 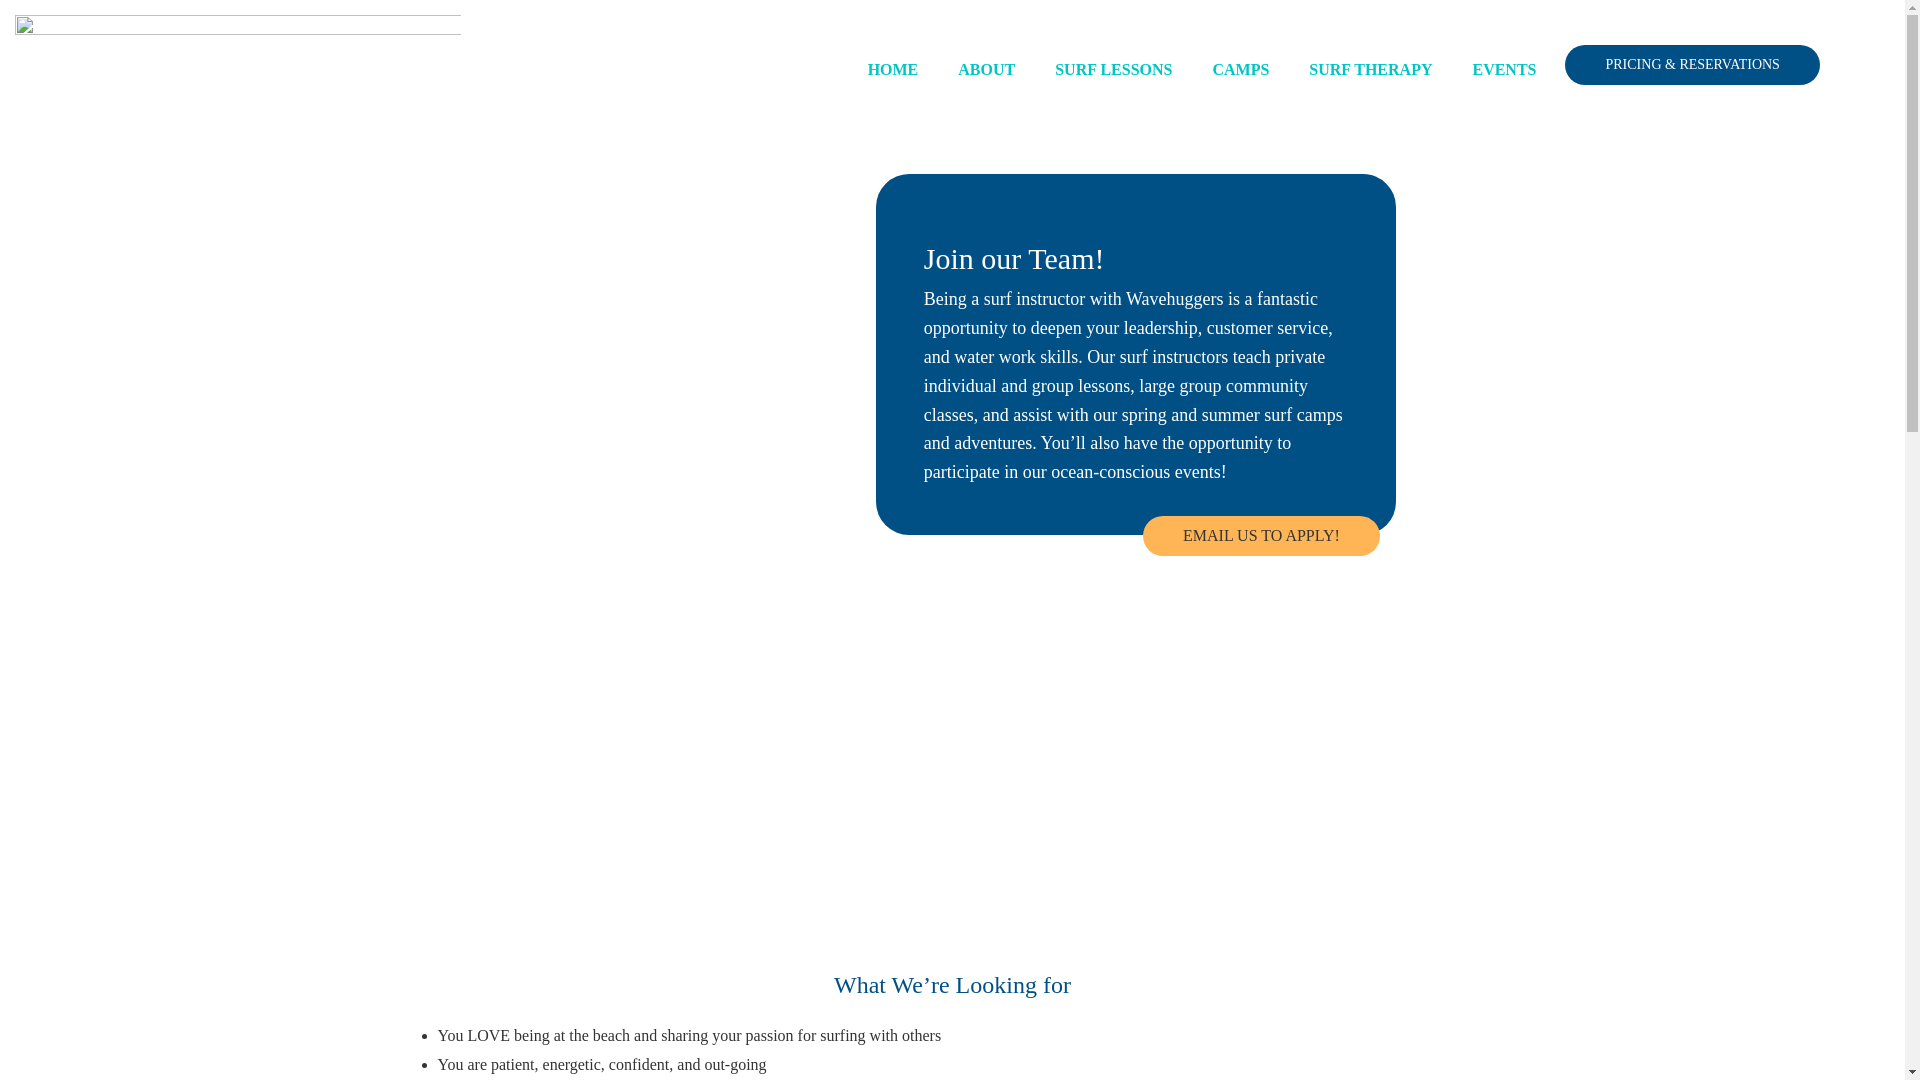 What do you see at coordinates (1503, 70) in the screenshot?
I see `EVENTS` at bounding box center [1503, 70].